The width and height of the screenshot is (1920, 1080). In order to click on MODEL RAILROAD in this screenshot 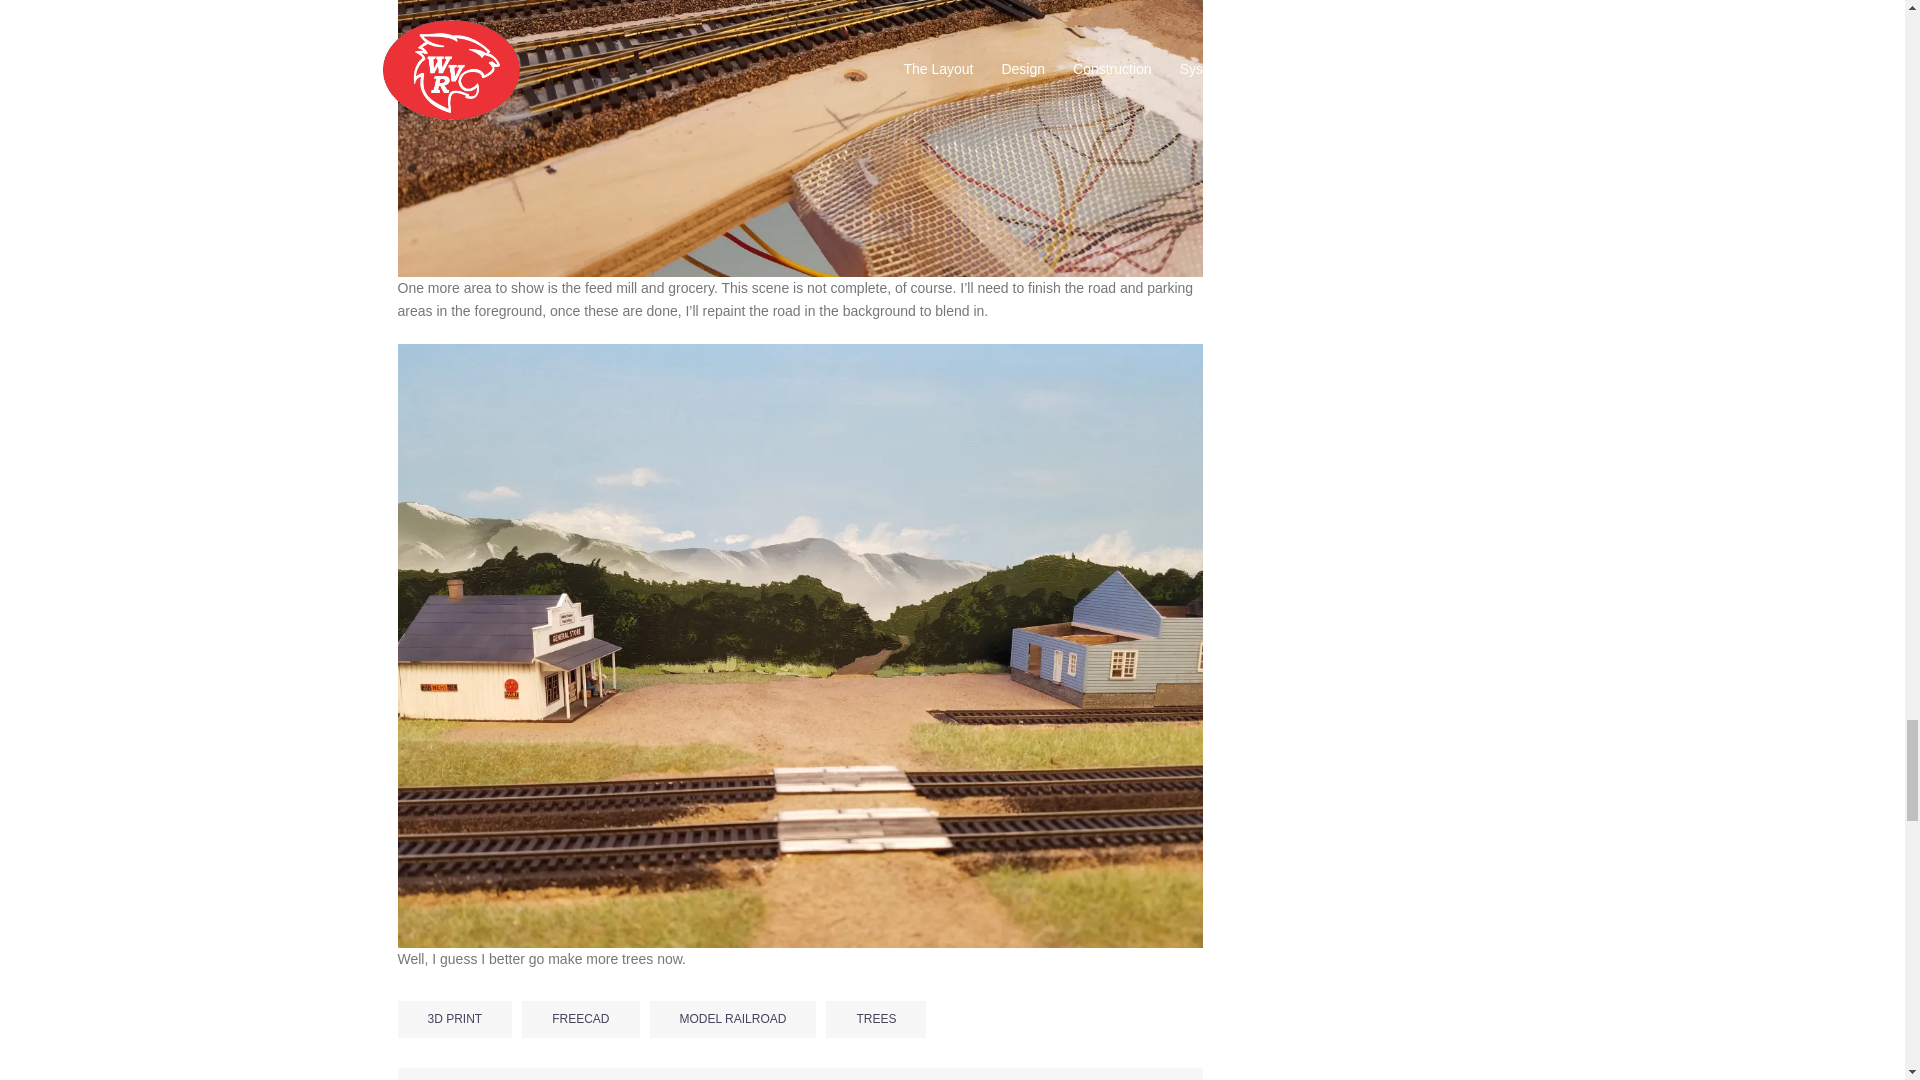, I will do `click(734, 1018)`.